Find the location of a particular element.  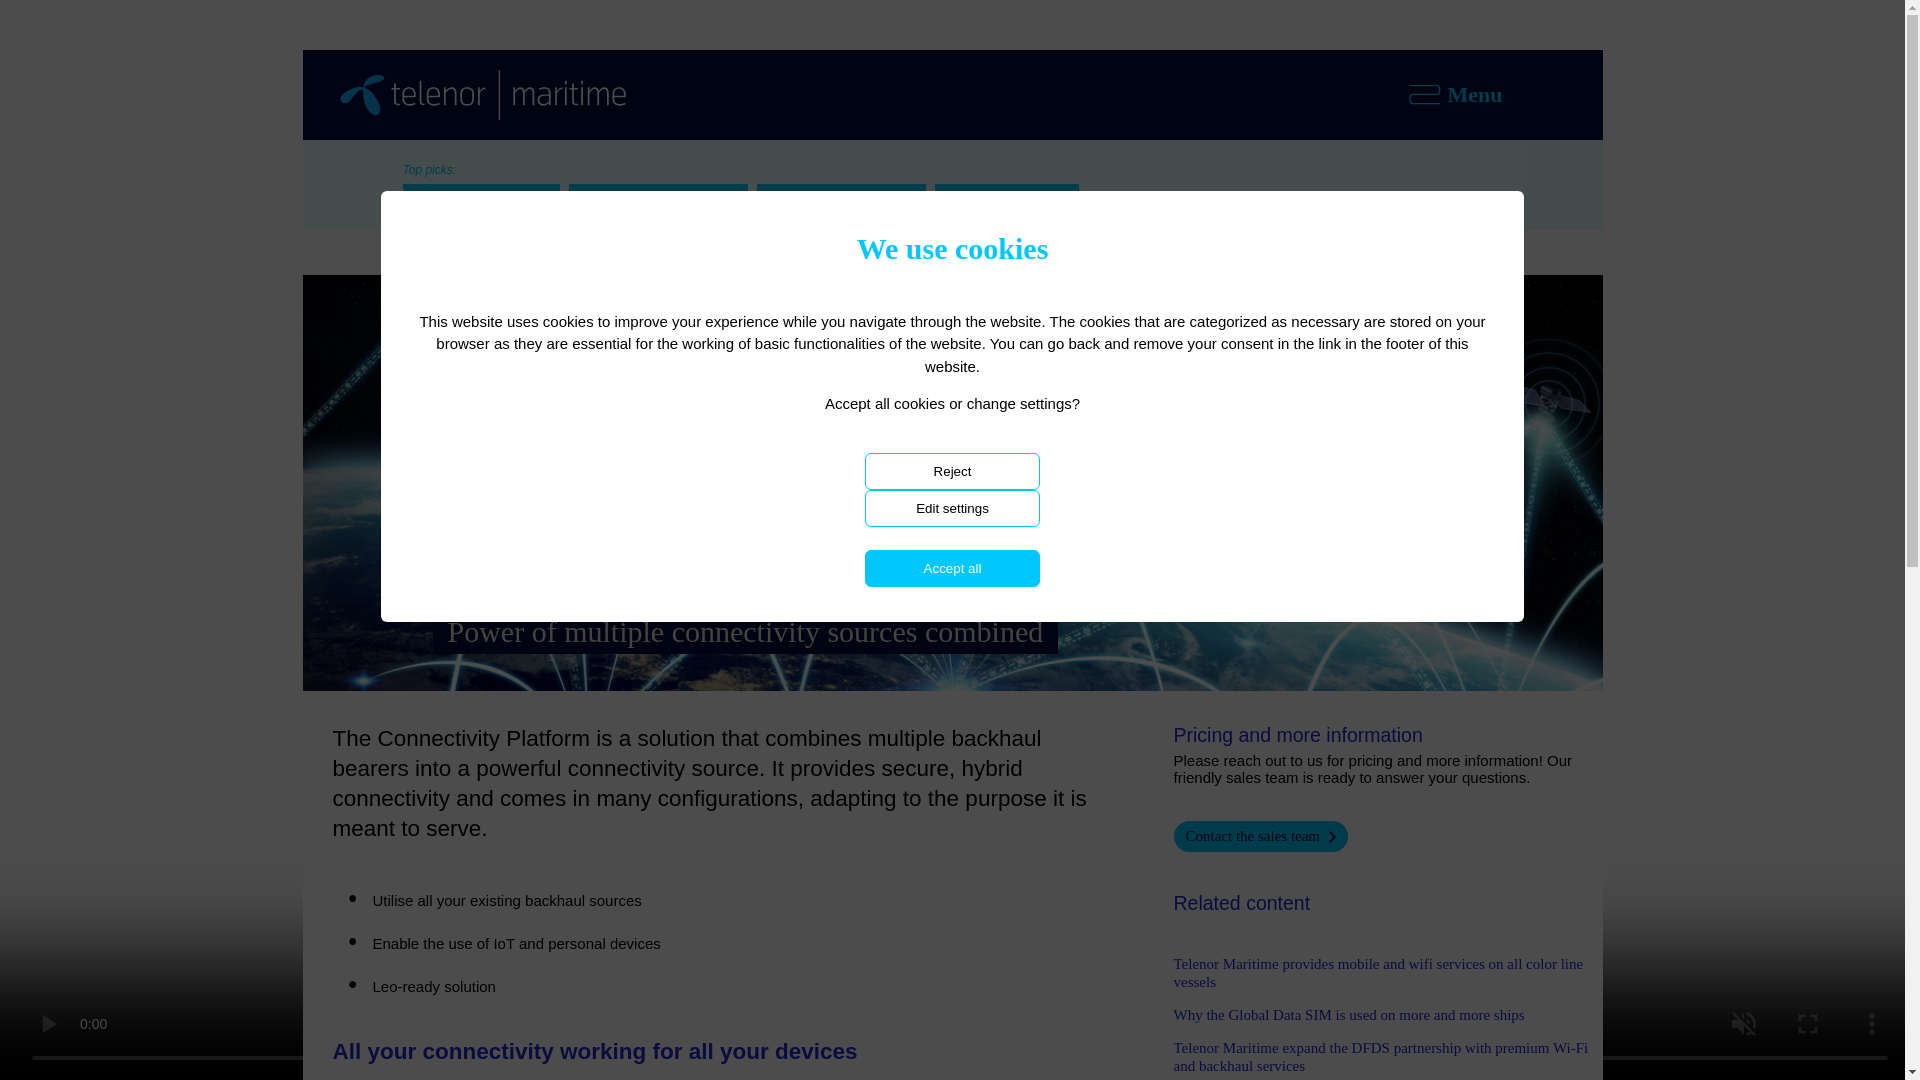

Mobile Service on board is located at coordinates (840, 196).